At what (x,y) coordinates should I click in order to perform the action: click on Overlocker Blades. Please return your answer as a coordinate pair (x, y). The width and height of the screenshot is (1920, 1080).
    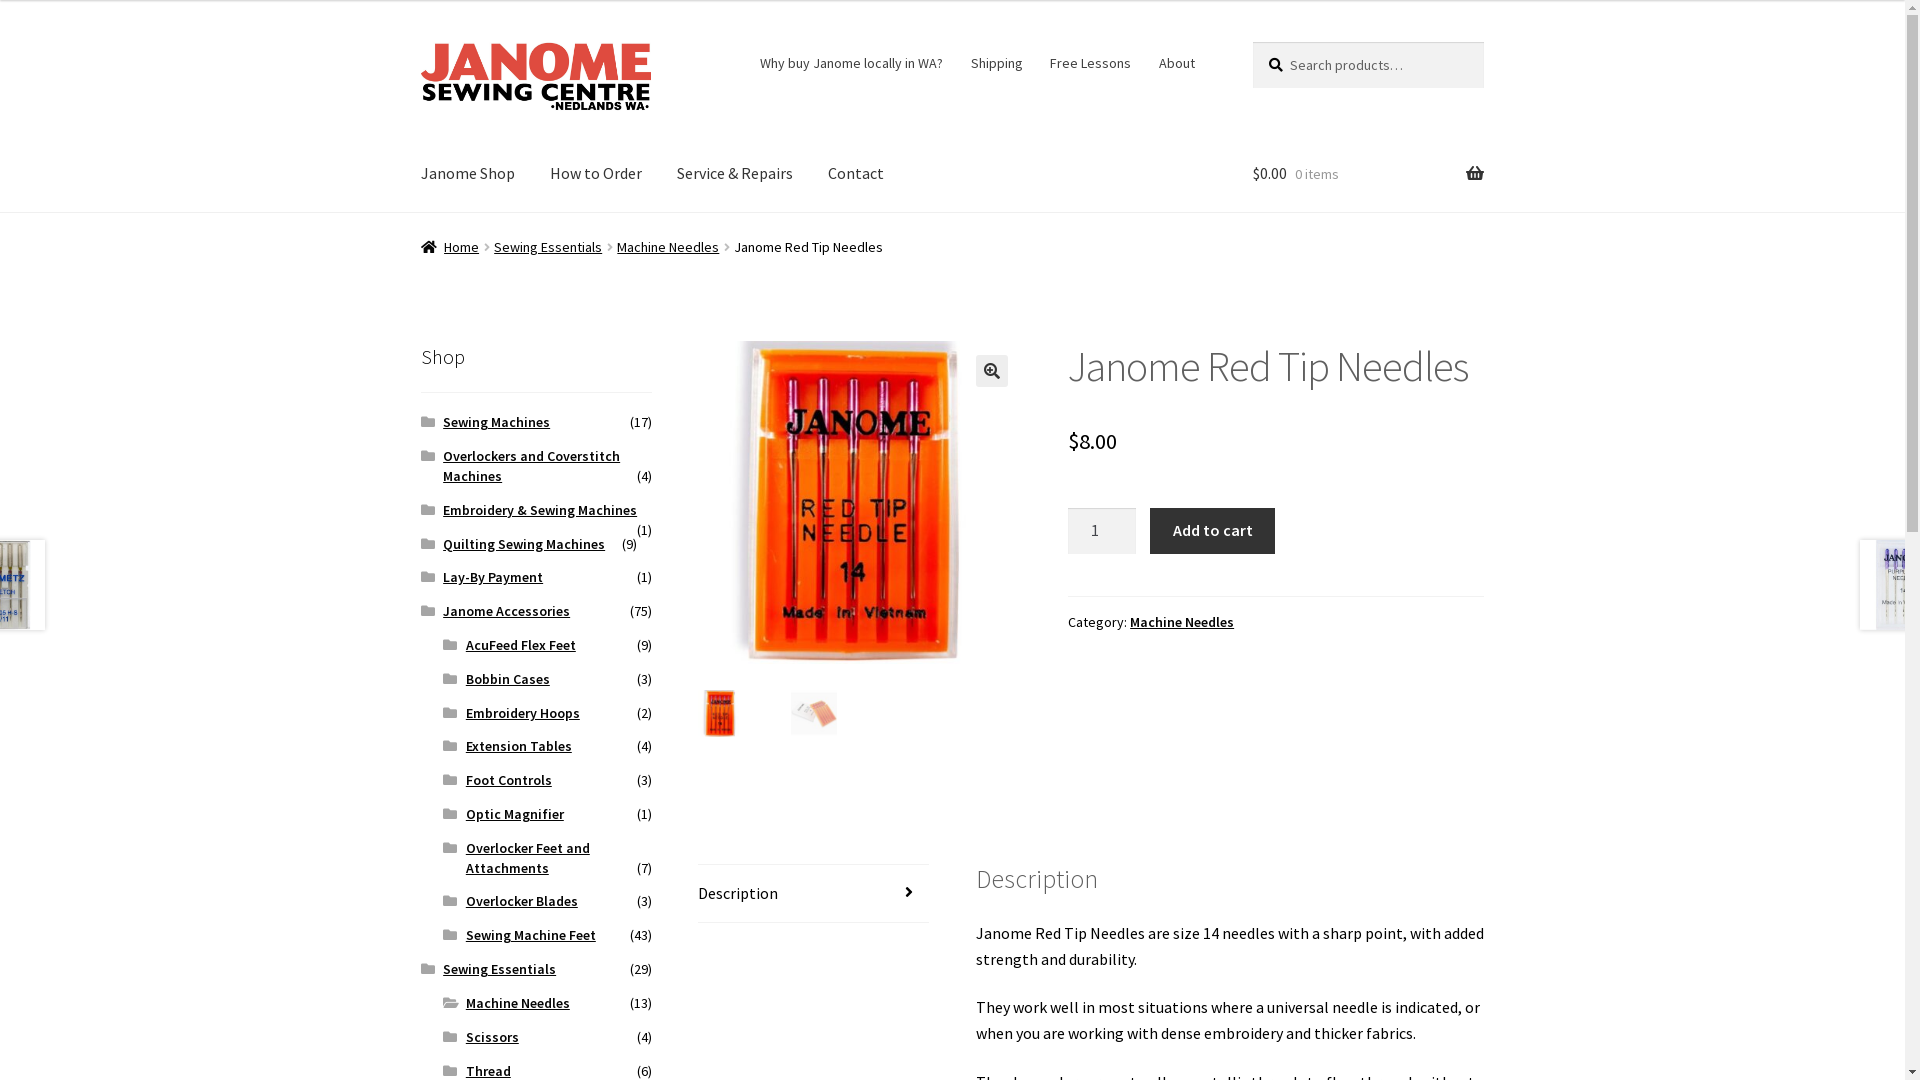
    Looking at the image, I should click on (522, 901).